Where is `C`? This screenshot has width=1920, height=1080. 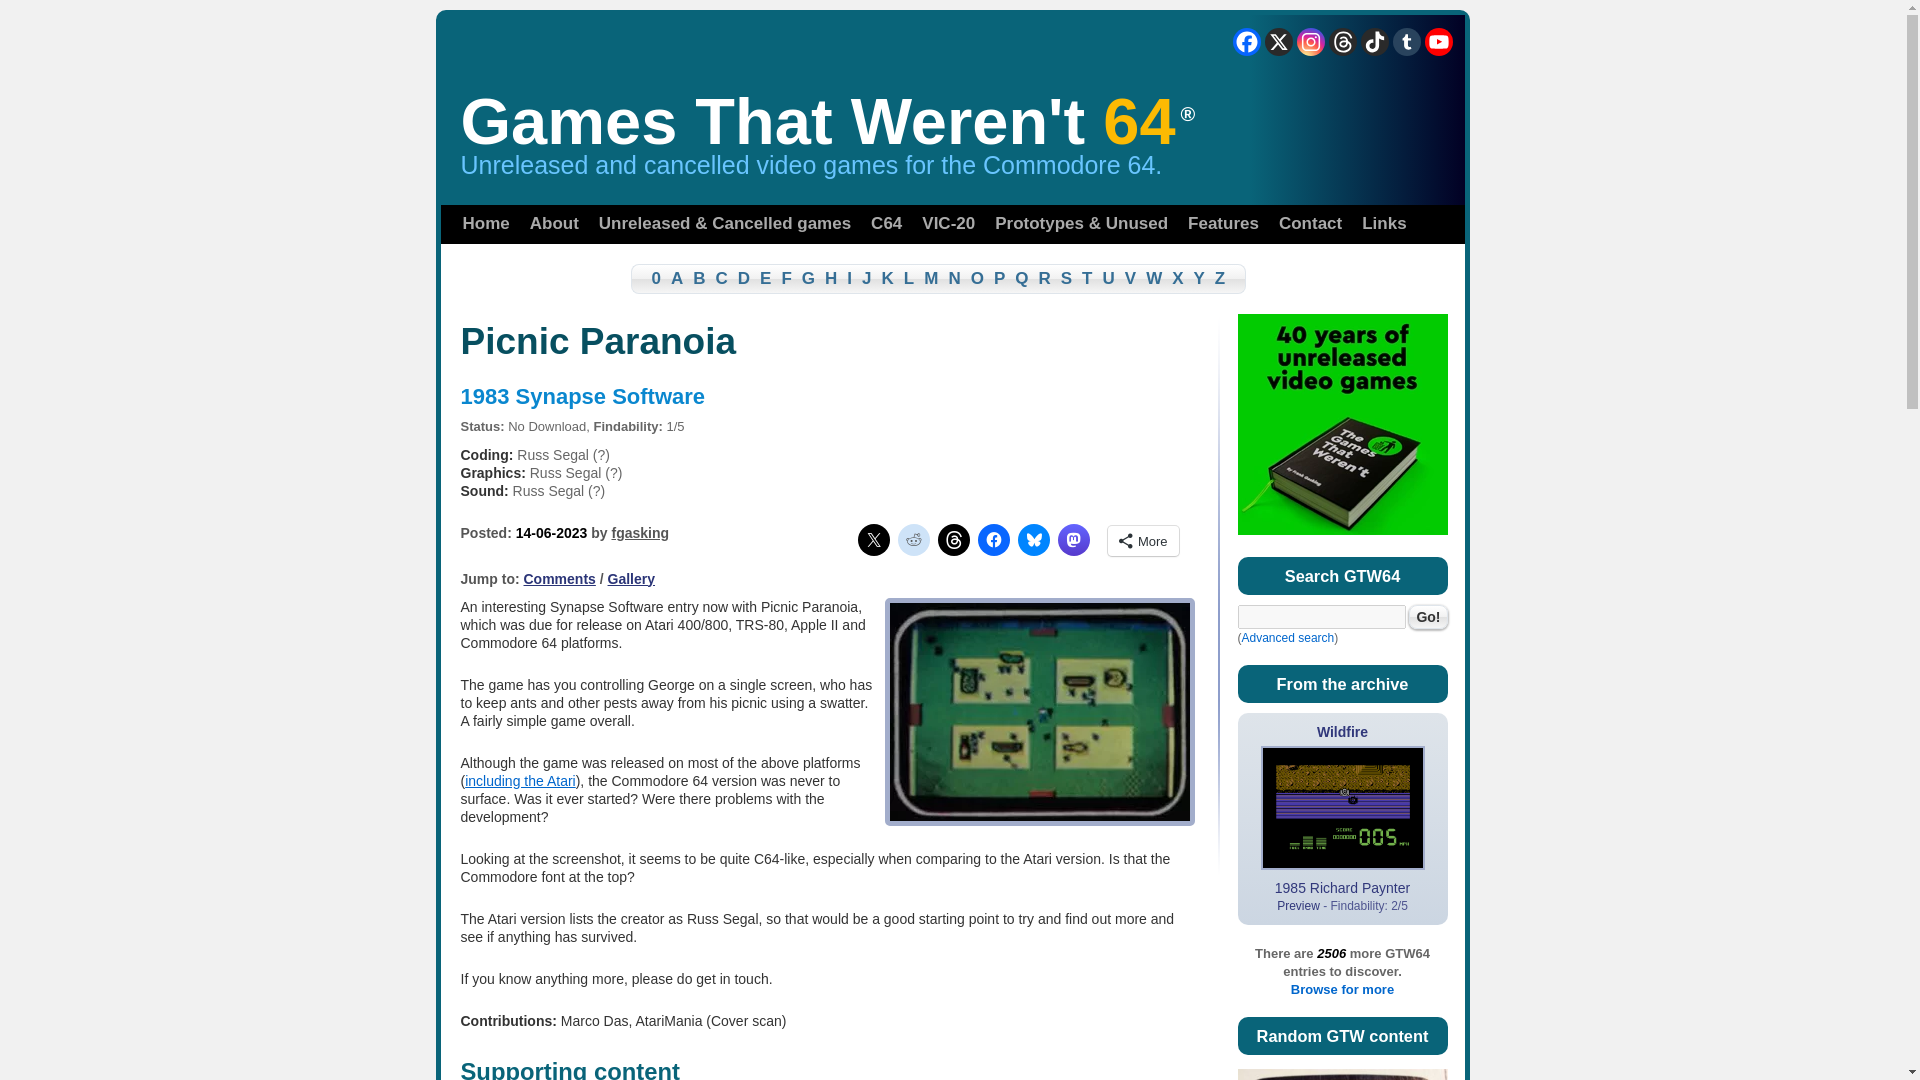
C is located at coordinates (722, 278).